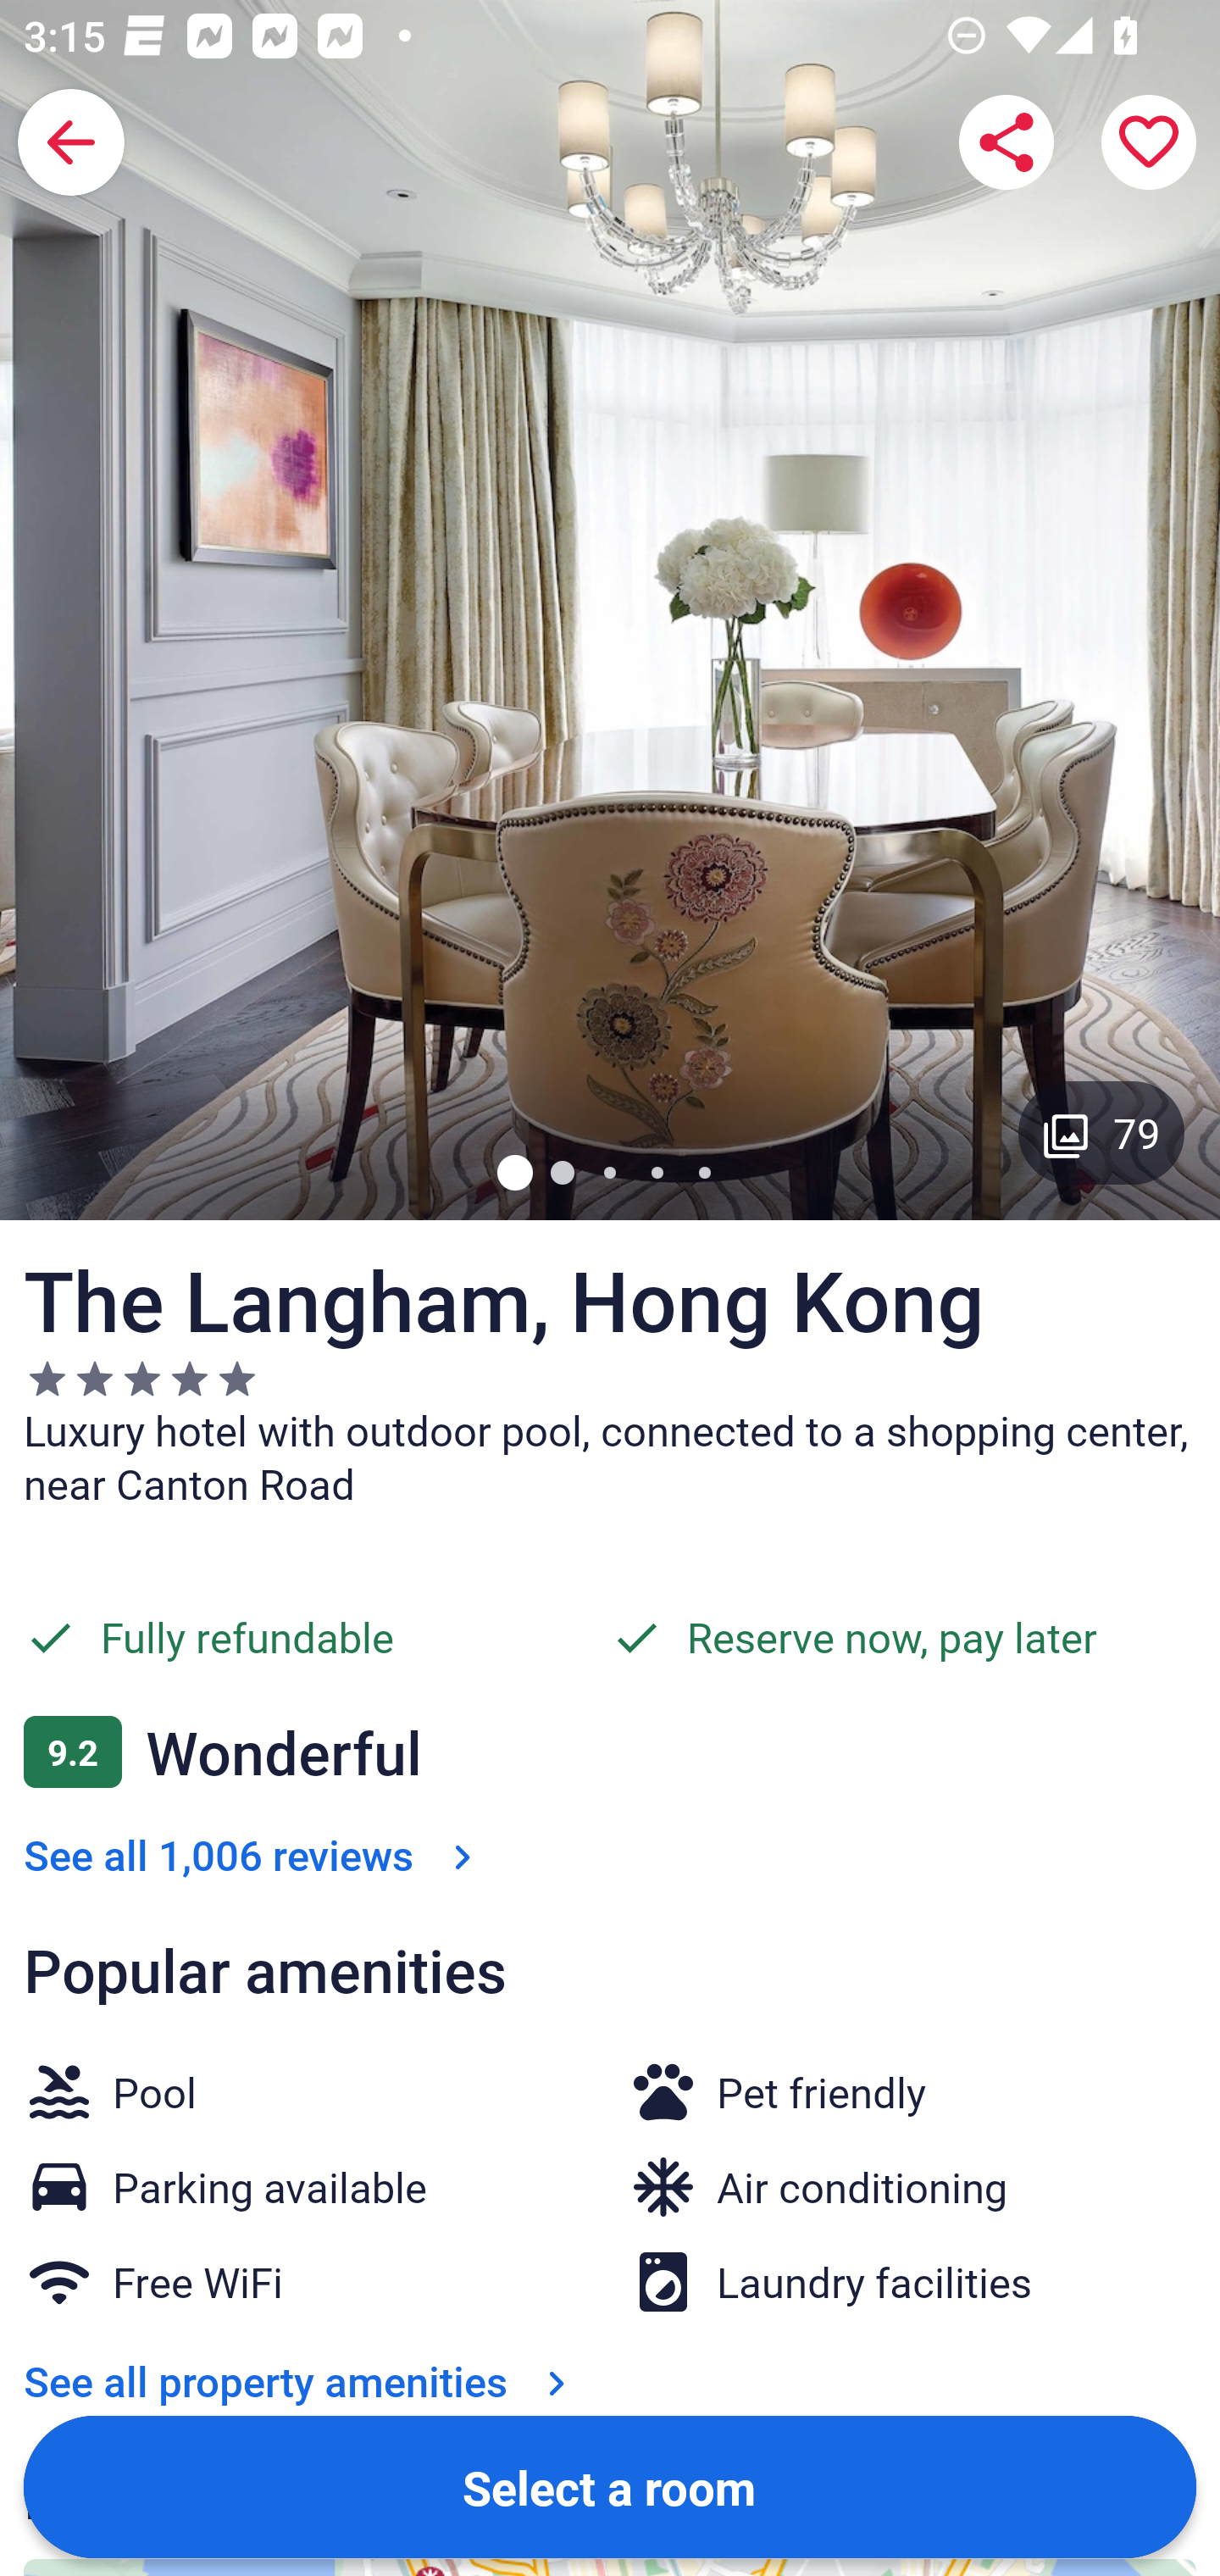  I want to click on Select a room Button Select a room, so click(610, 2486).